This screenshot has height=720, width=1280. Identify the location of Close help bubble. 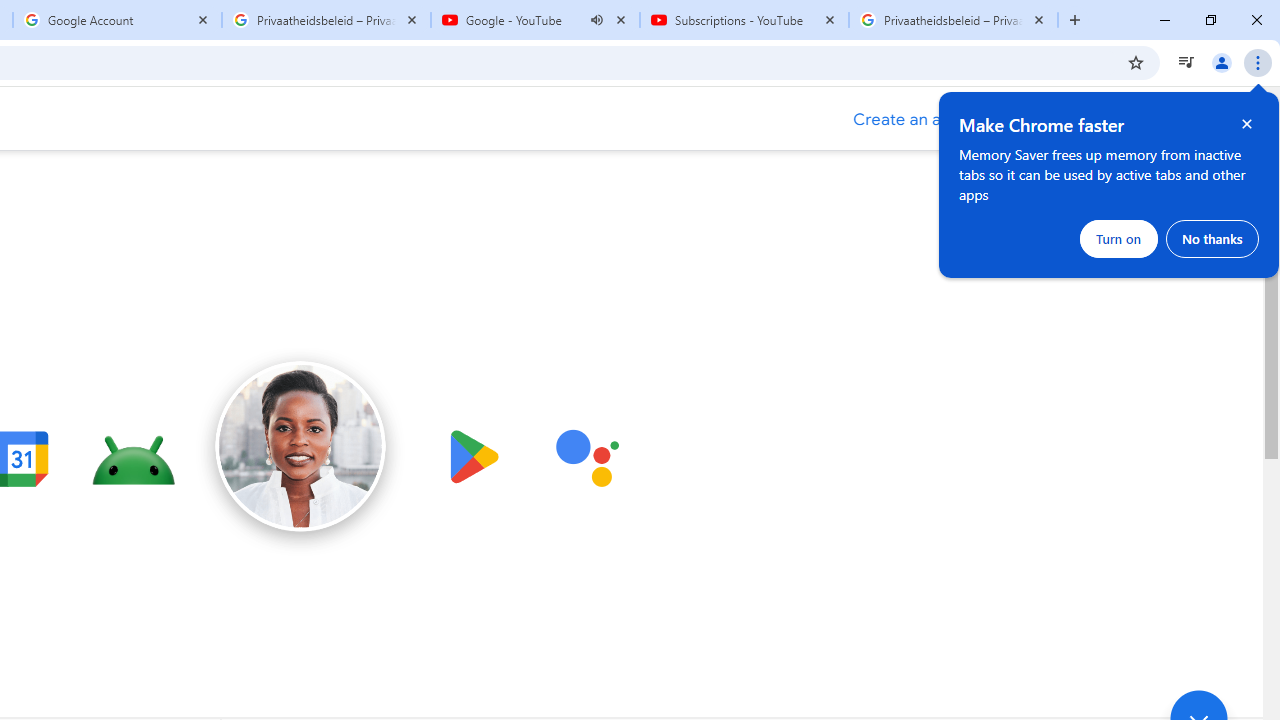
(1247, 124).